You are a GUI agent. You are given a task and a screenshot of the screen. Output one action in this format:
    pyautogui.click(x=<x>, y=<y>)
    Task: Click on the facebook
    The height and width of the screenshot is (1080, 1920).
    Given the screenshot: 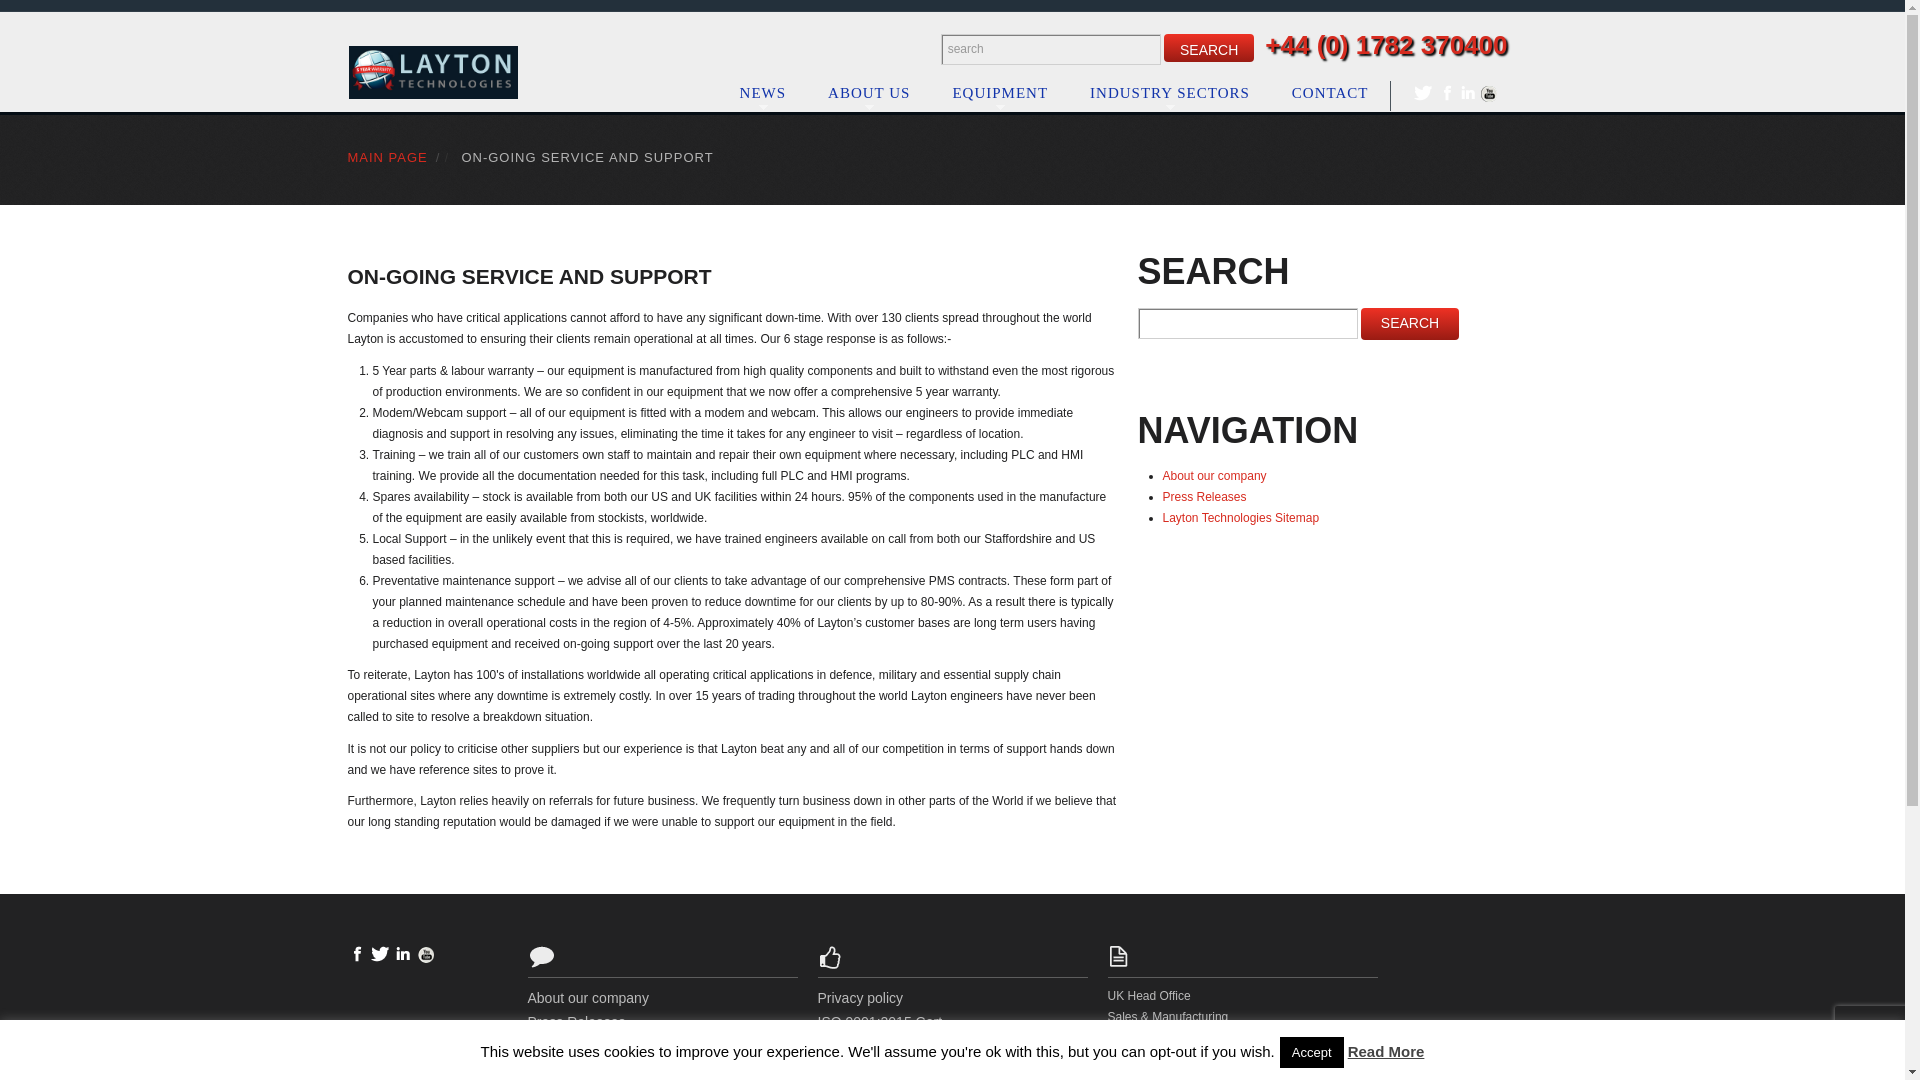 What is the action you would take?
    pyautogui.click(x=1446, y=93)
    